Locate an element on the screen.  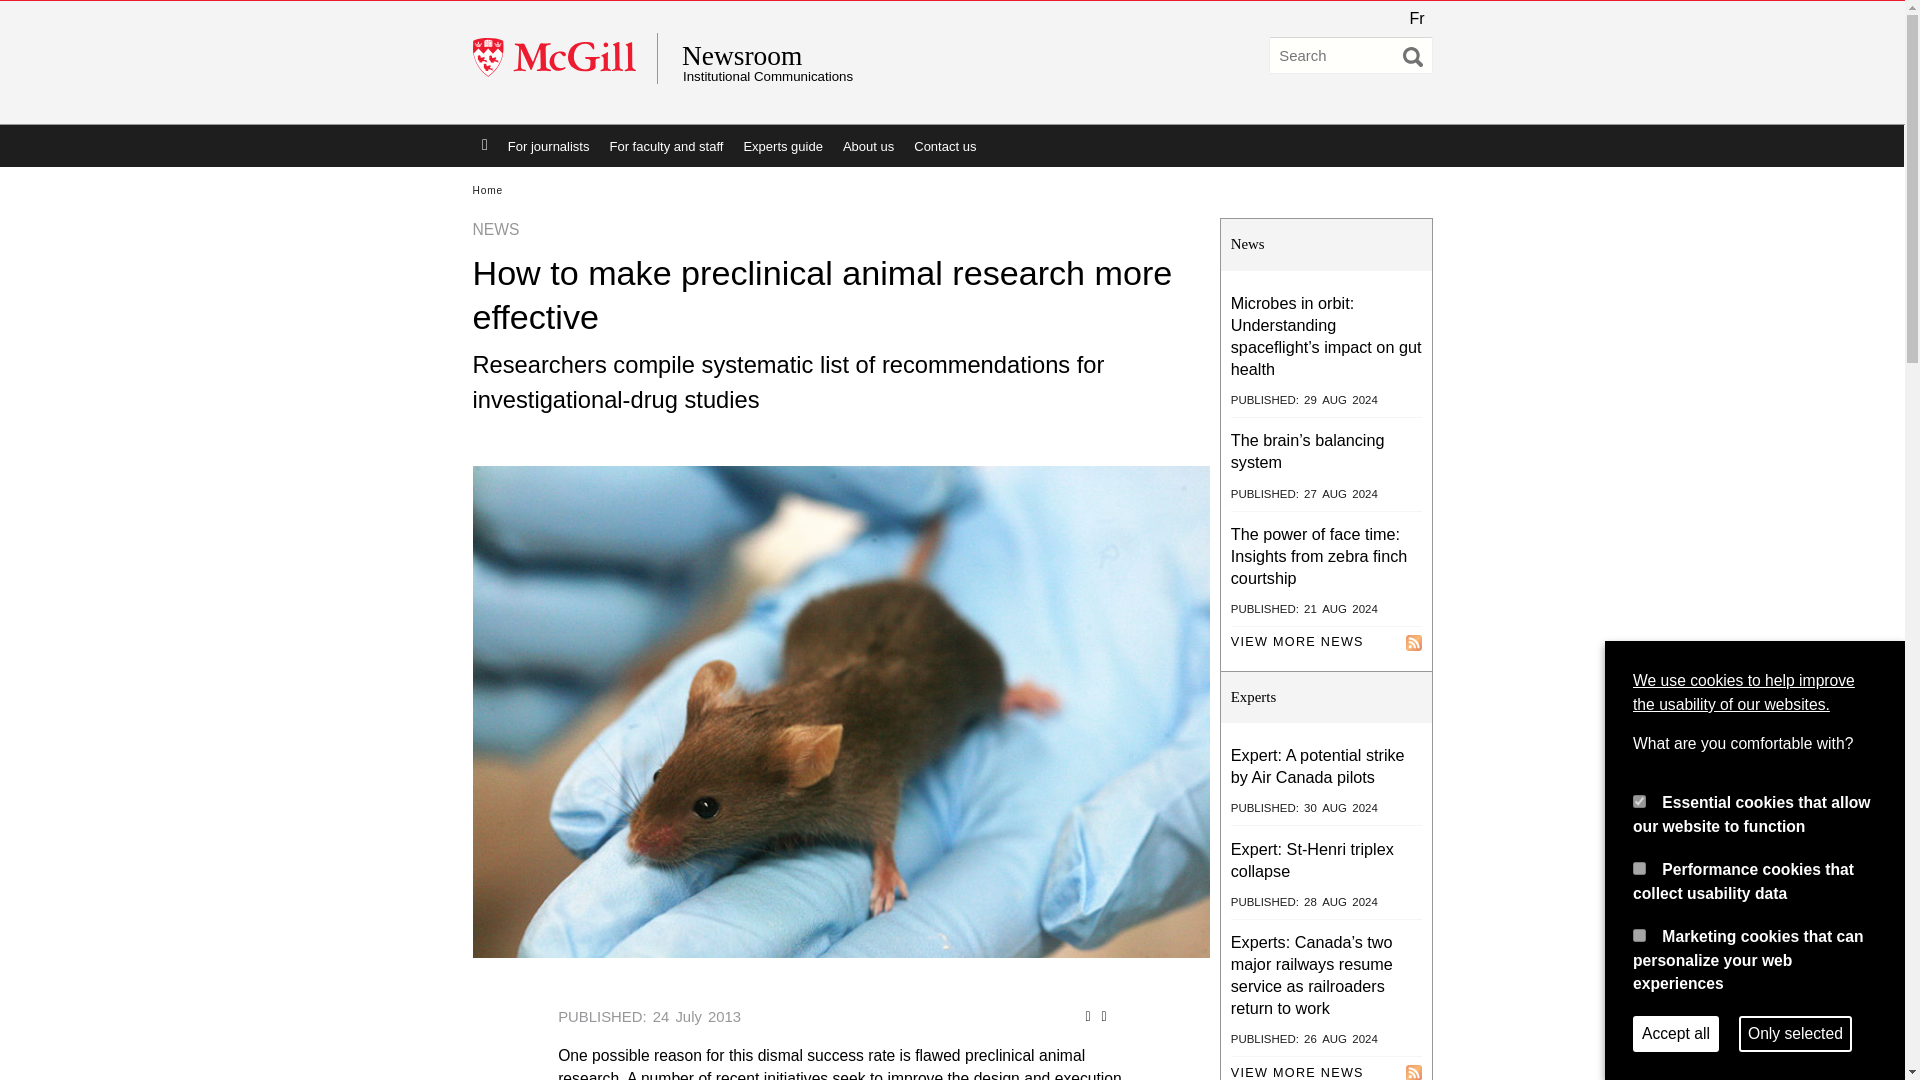
Home is located at coordinates (486, 190).